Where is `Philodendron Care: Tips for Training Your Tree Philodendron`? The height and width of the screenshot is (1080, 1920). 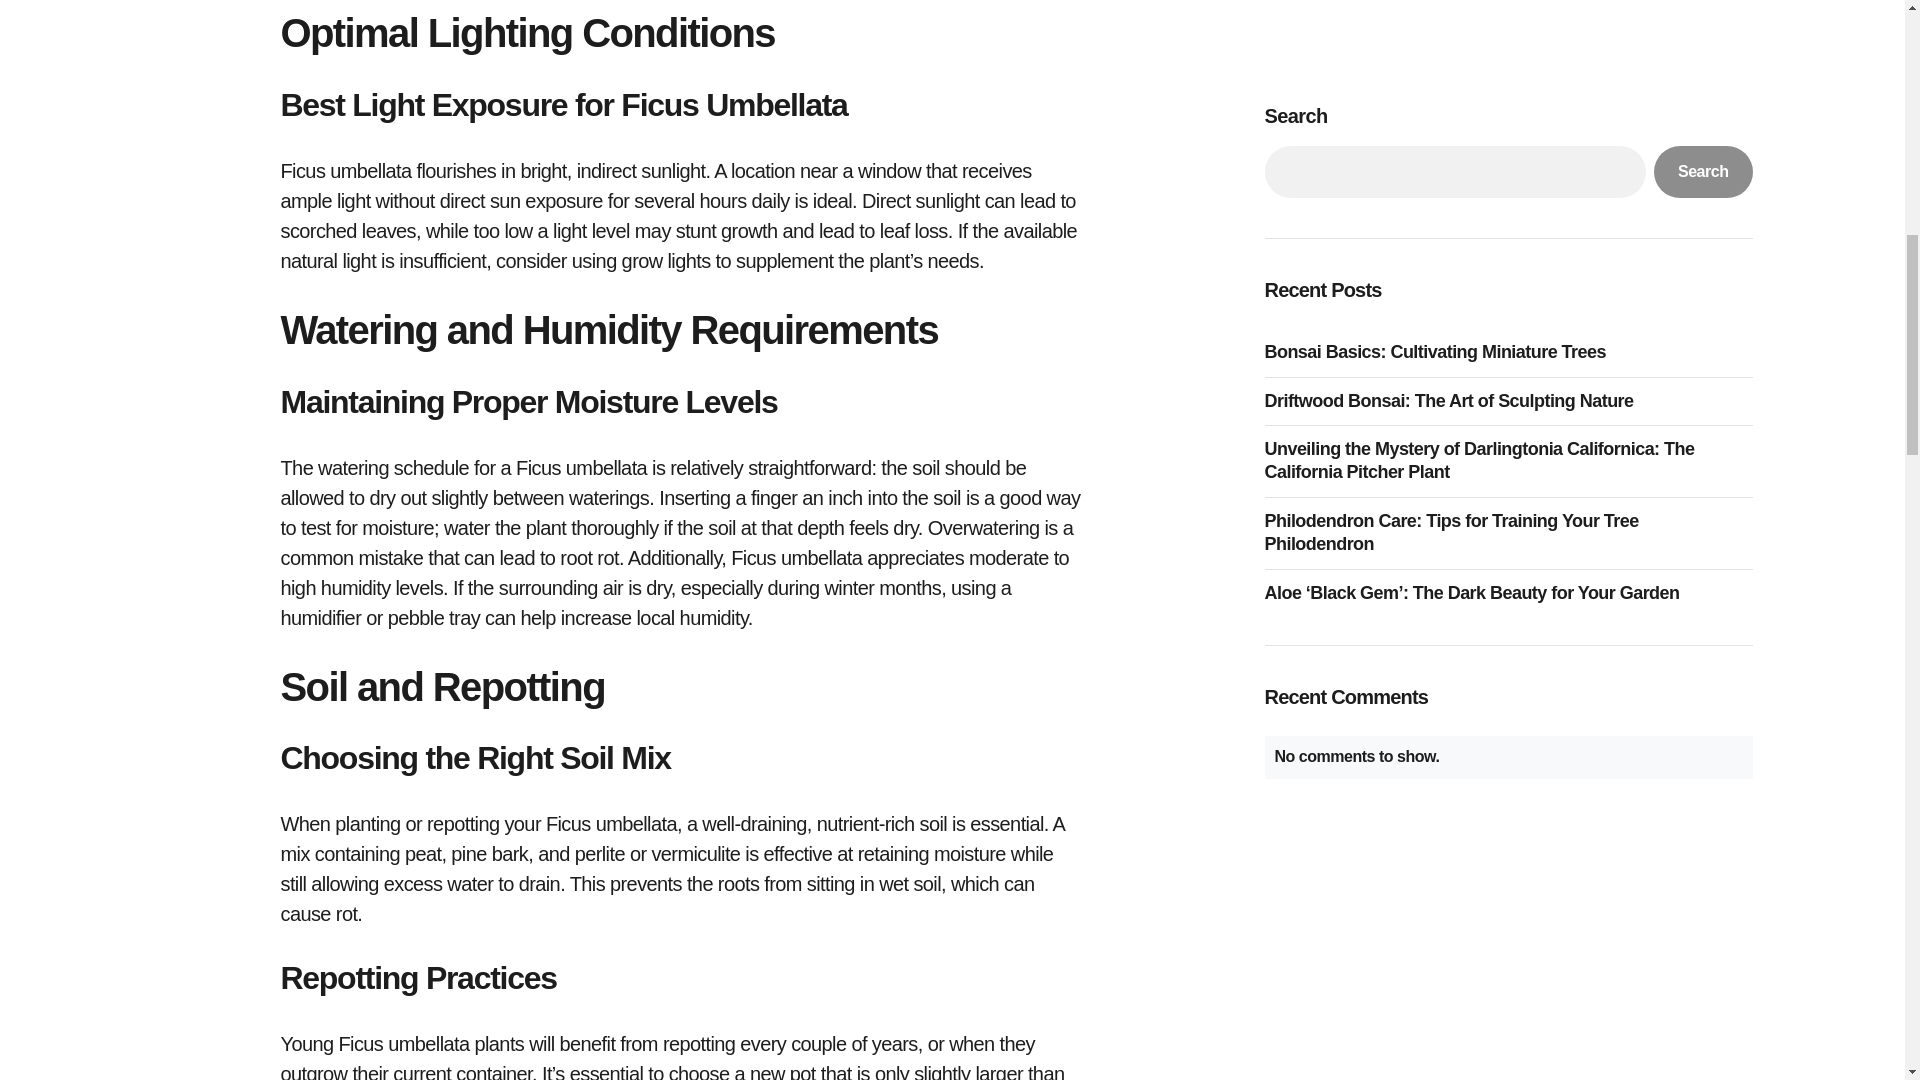 Philodendron Care: Tips for Training Your Tree Philodendron is located at coordinates (1507, 124).